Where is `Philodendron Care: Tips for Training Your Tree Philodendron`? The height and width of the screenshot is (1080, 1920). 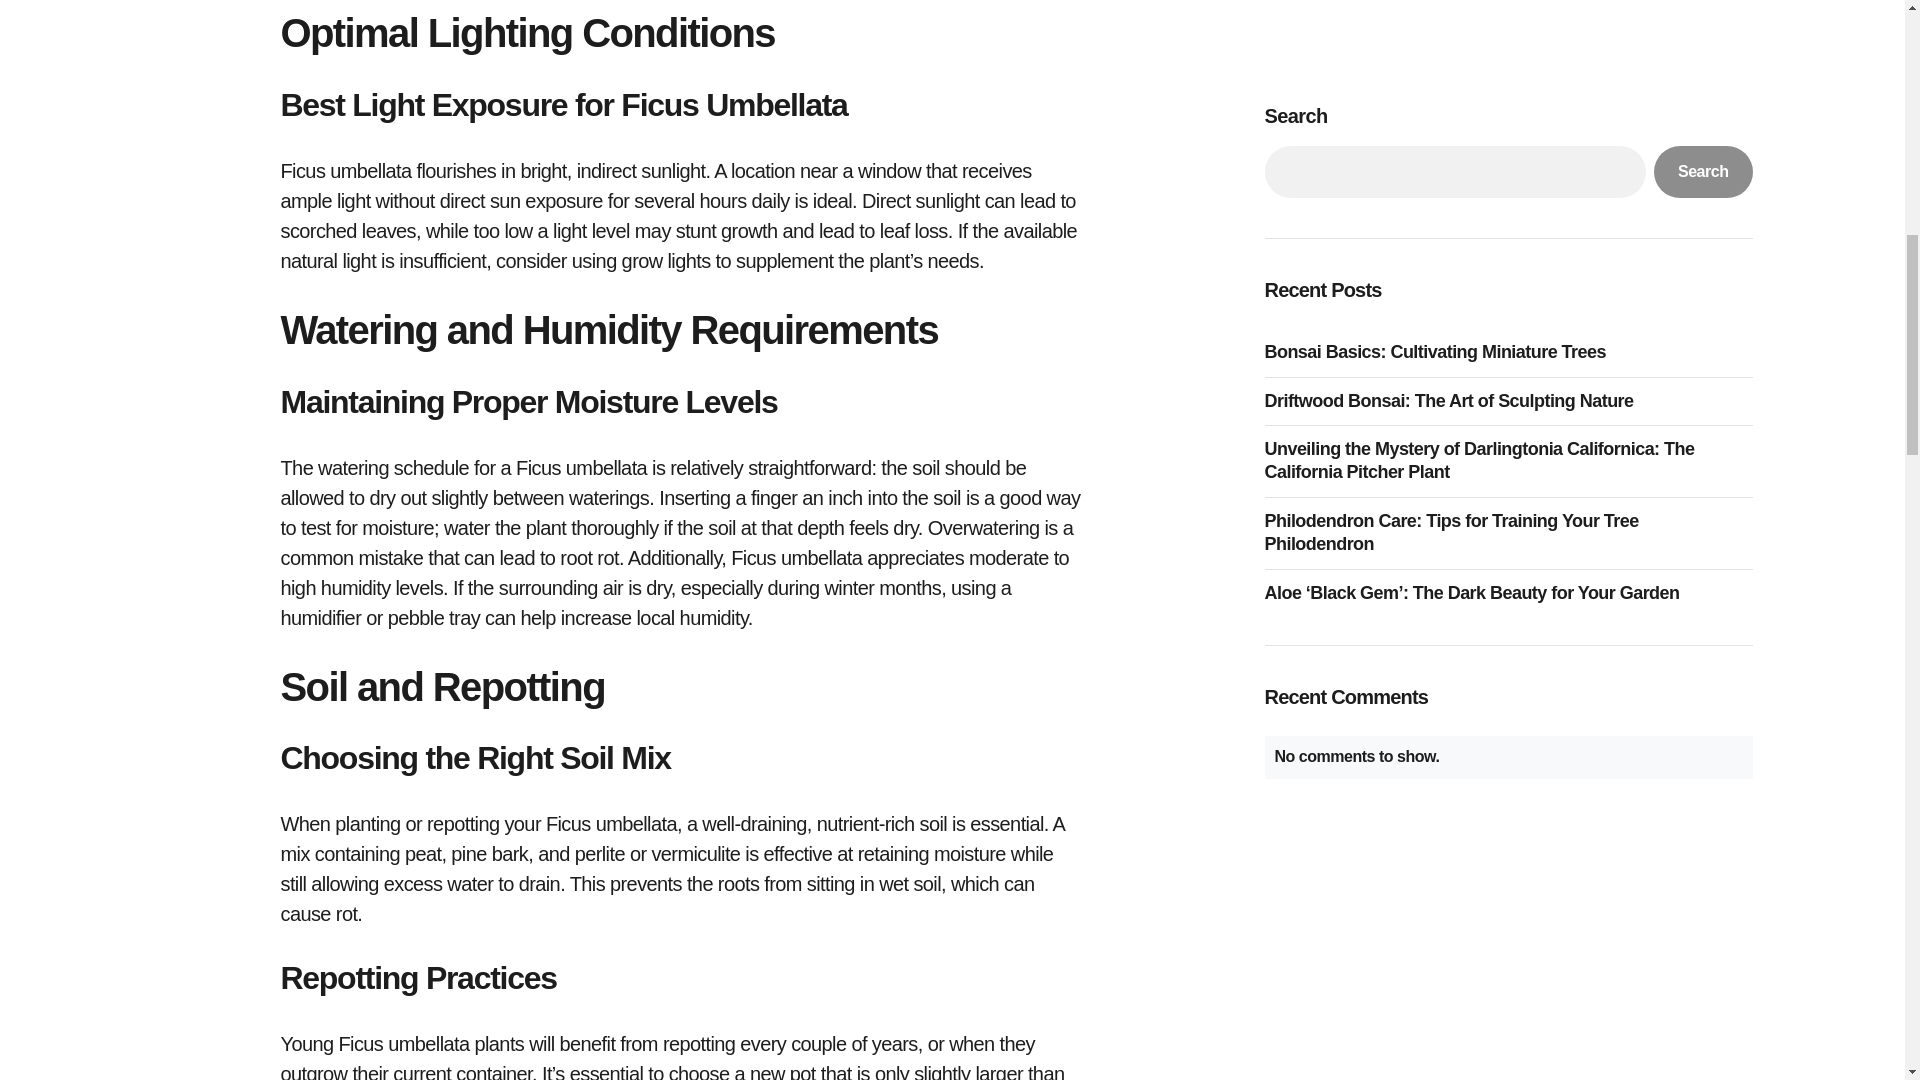 Philodendron Care: Tips for Training Your Tree Philodendron is located at coordinates (1507, 124).